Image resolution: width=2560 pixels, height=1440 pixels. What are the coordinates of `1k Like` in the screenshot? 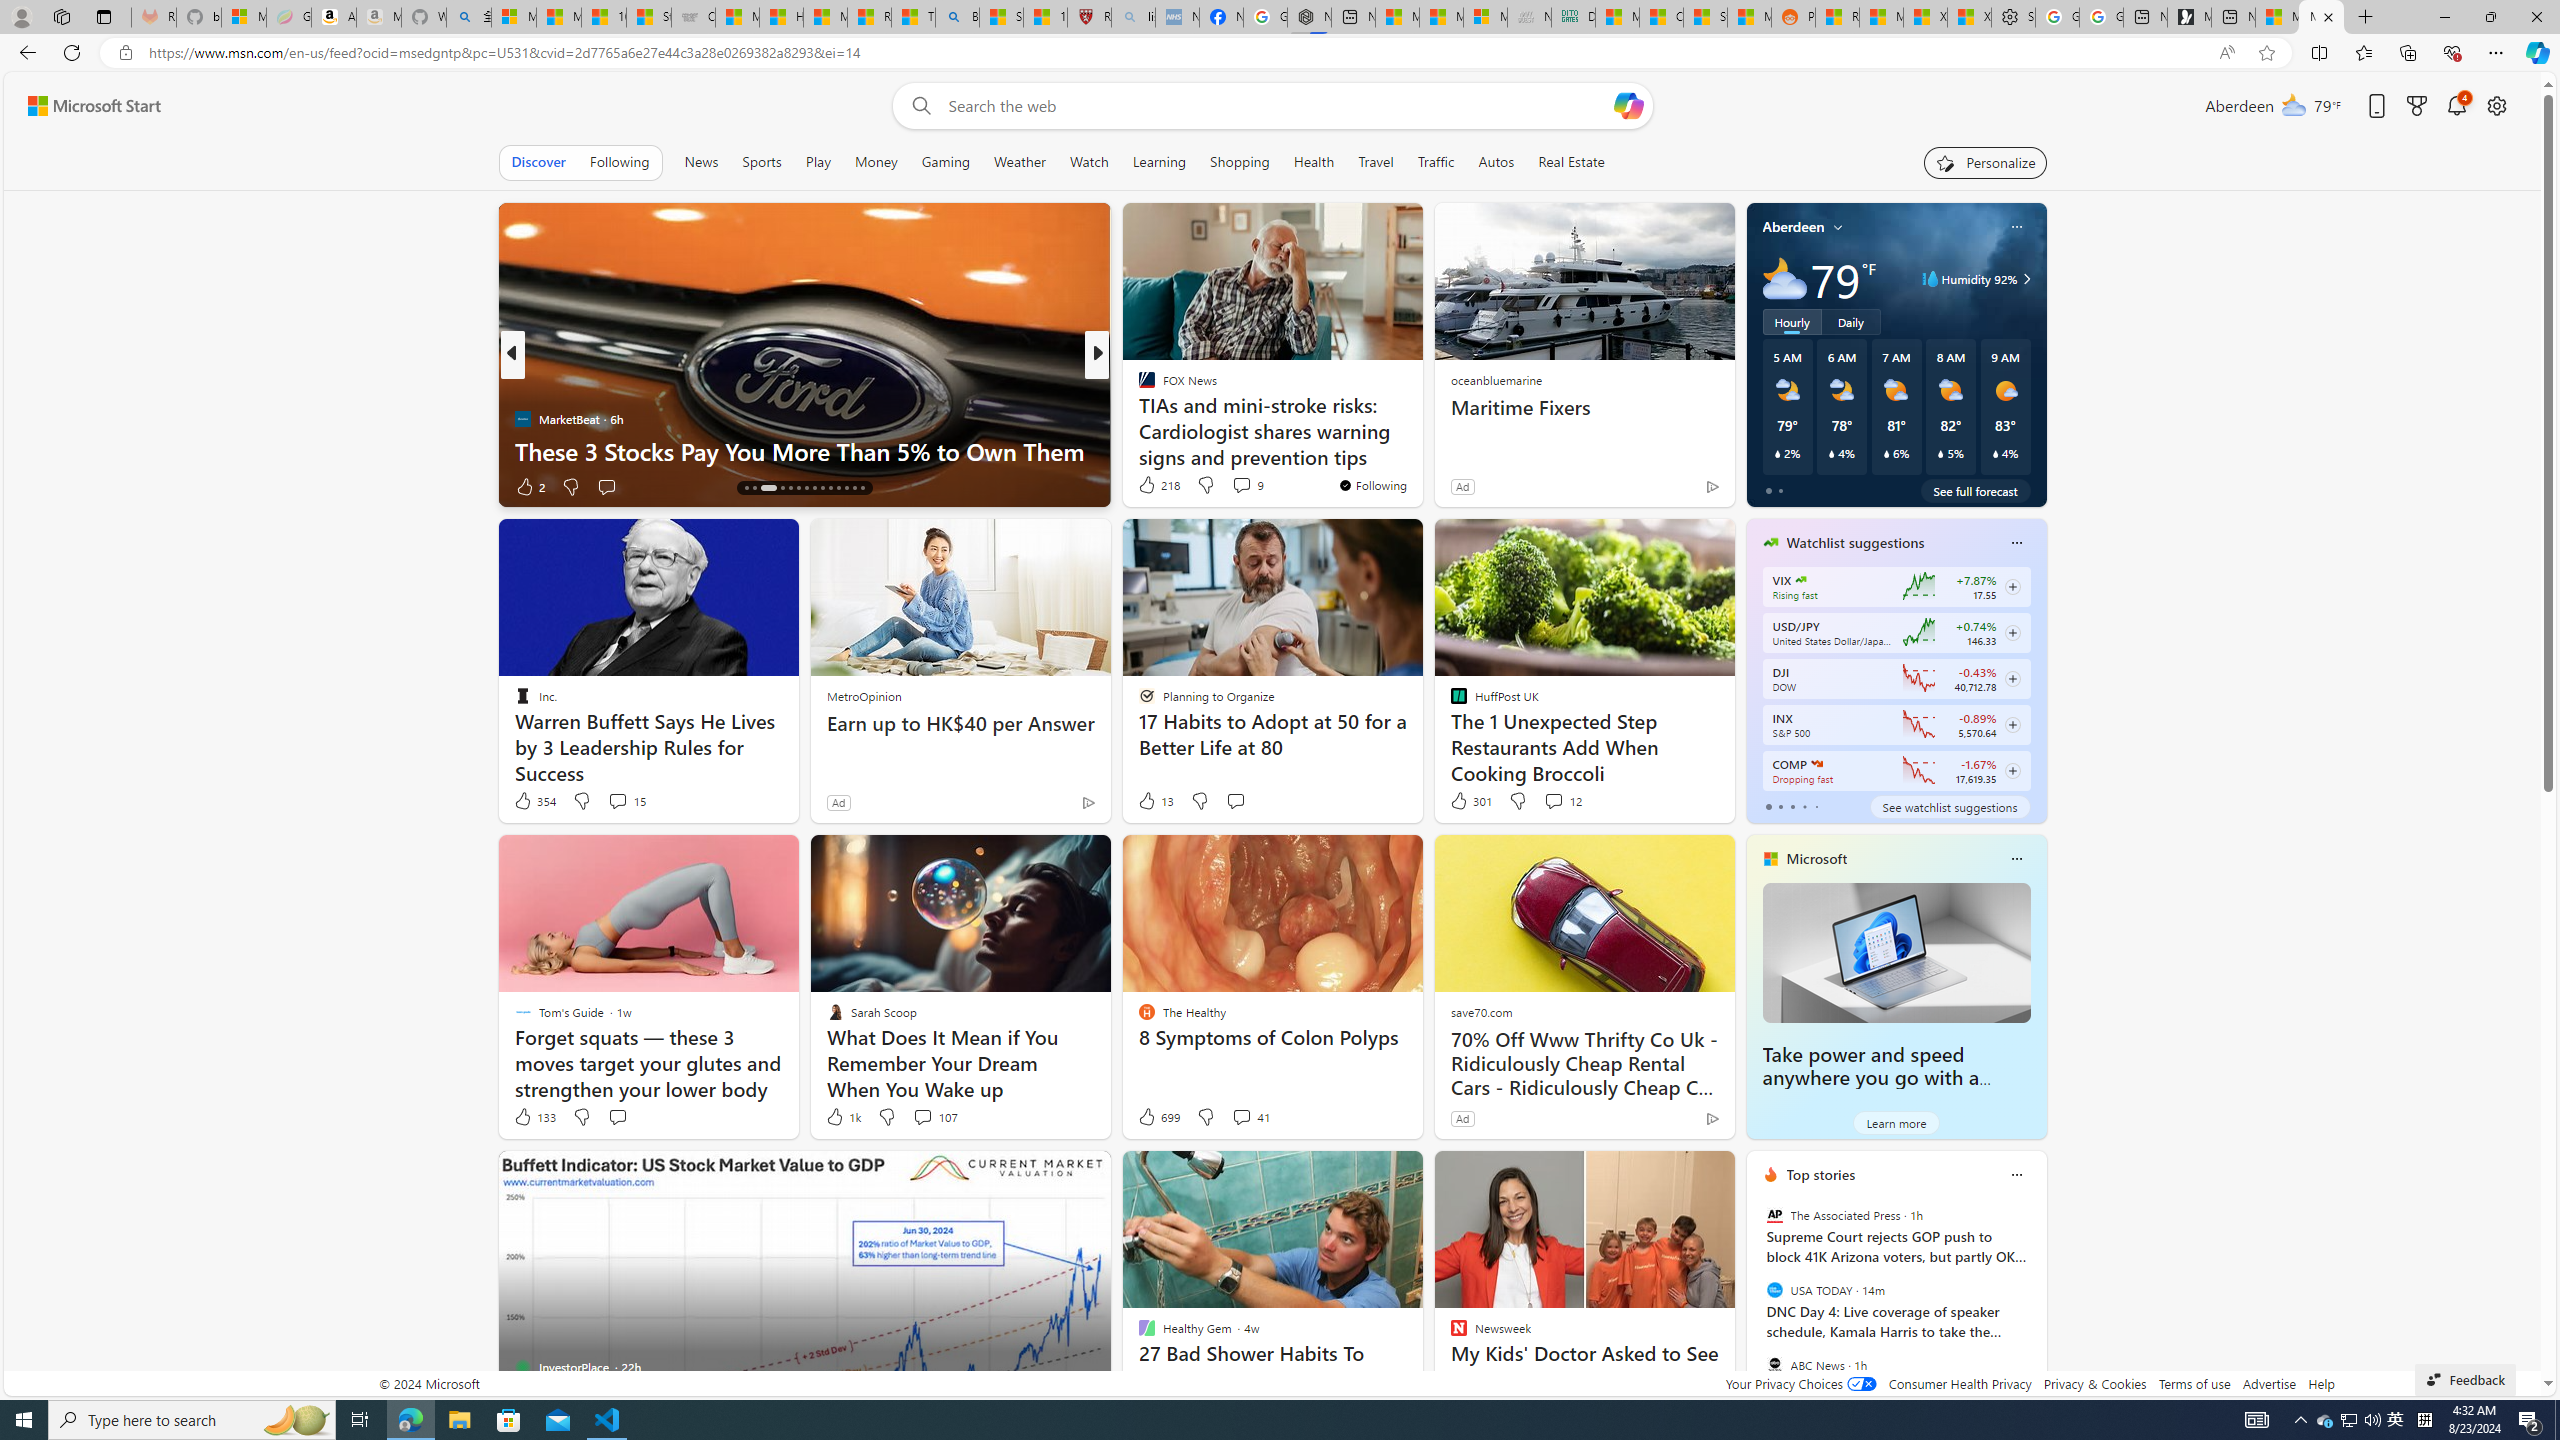 It's located at (842, 1116).